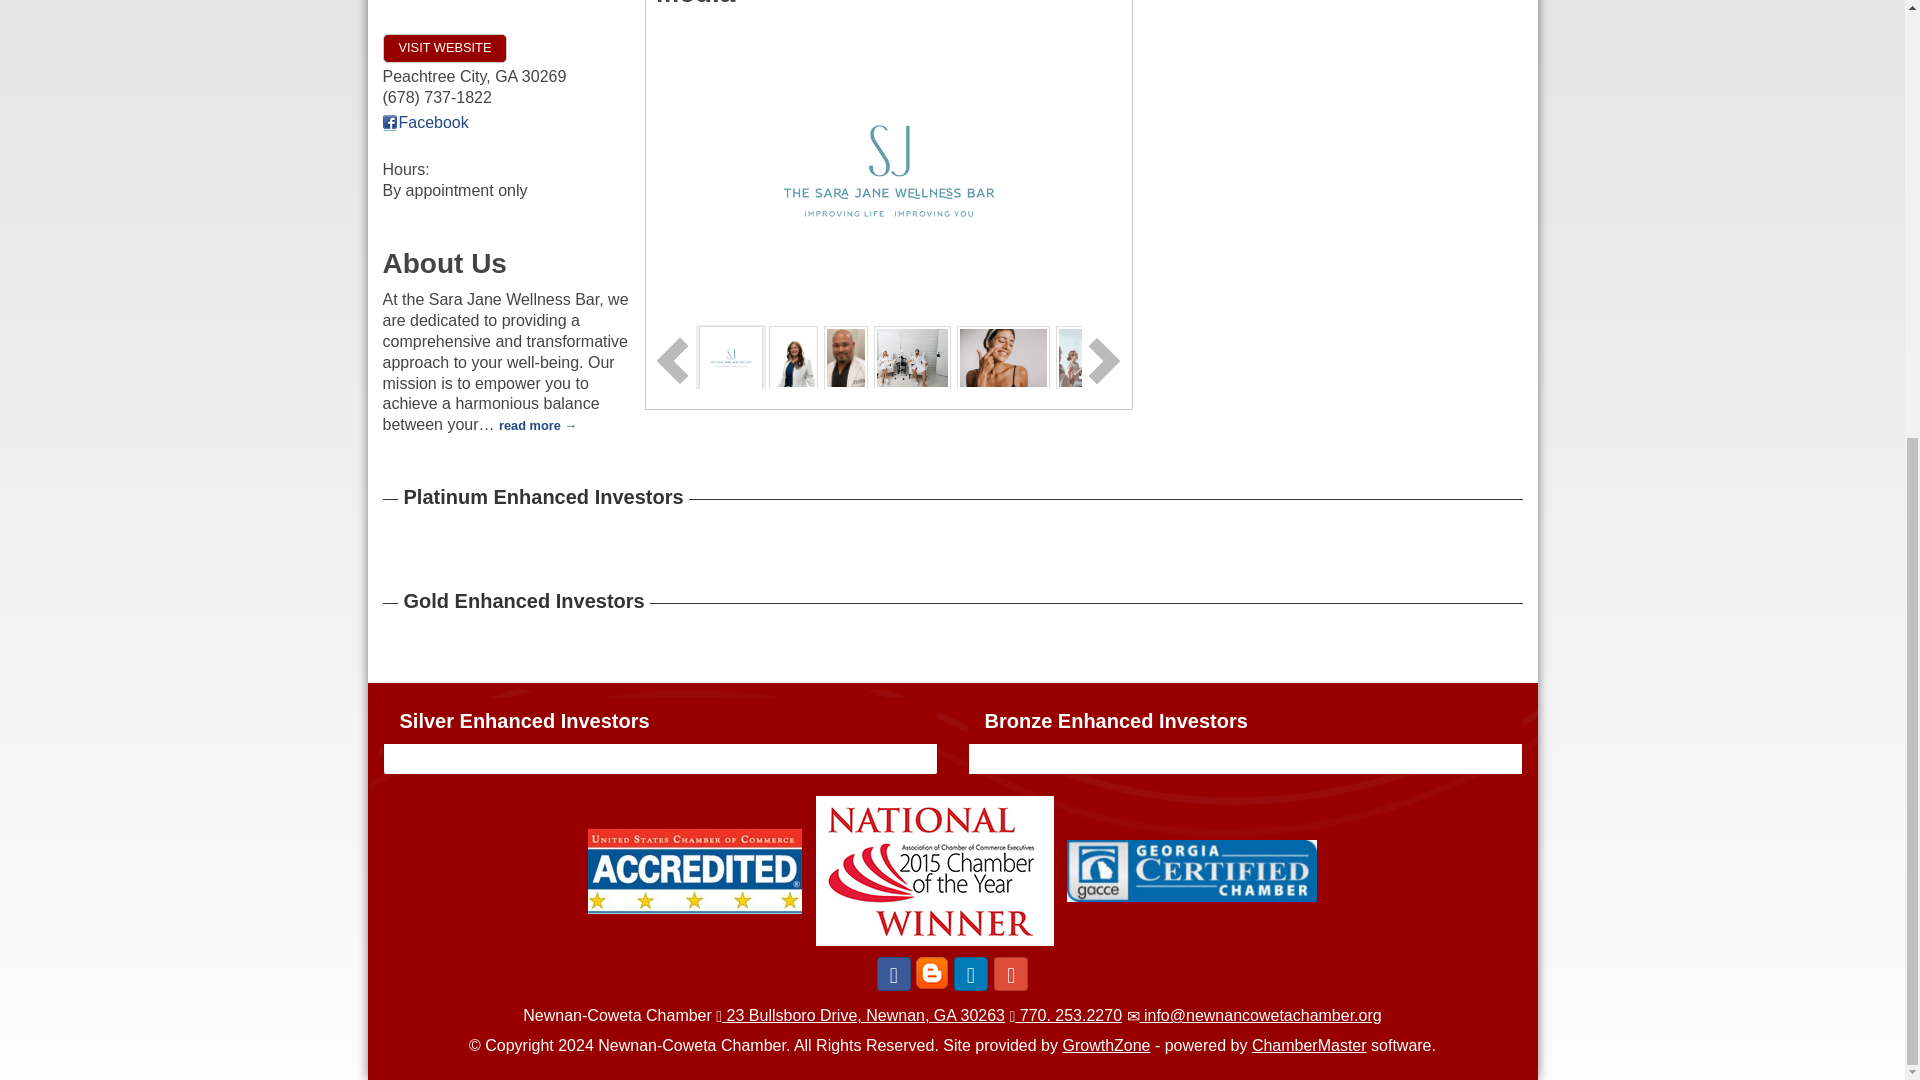 The image size is (1920, 1080). What do you see at coordinates (912, 356) in the screenshot?
I see `Concierge Specialty IV Therapy` at bounding box center [912, 356].